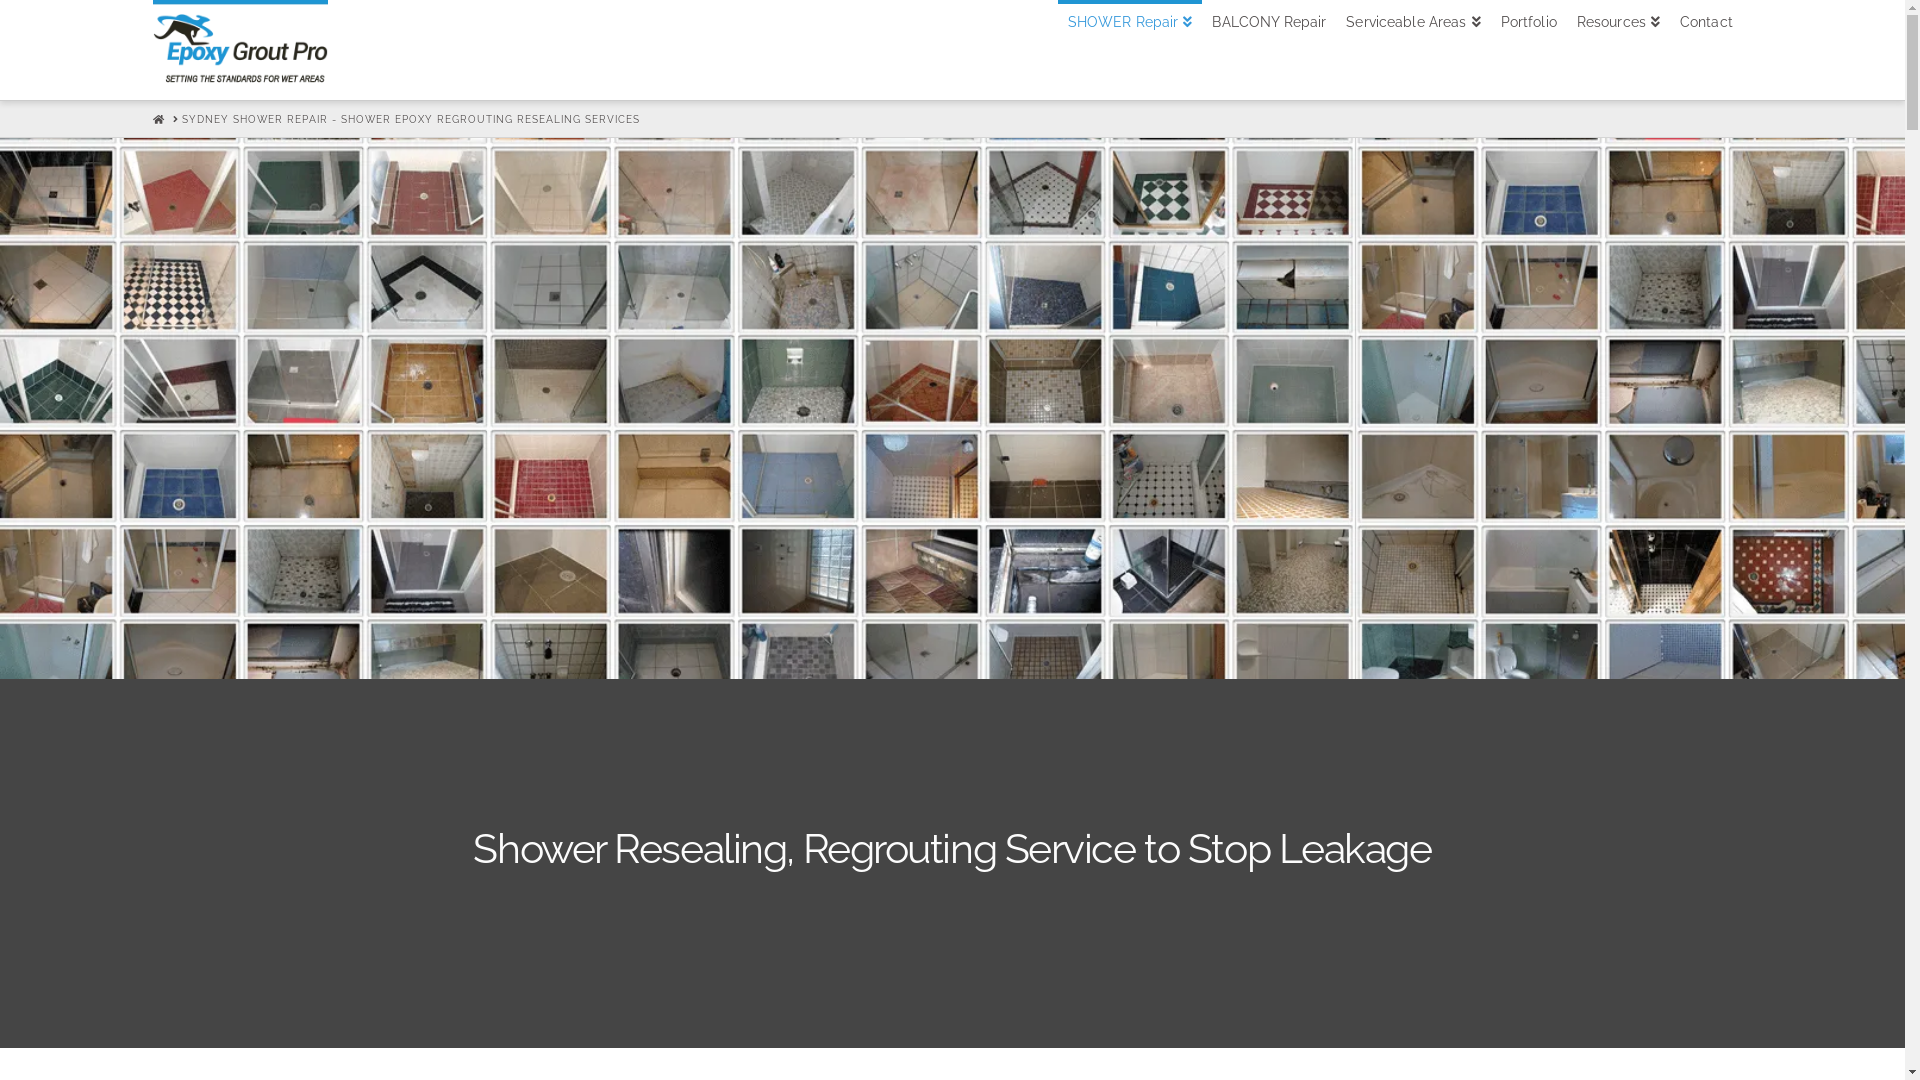  Describe the element at coordinates (158, 120) in the screenshot. I see `HOME` at that location.